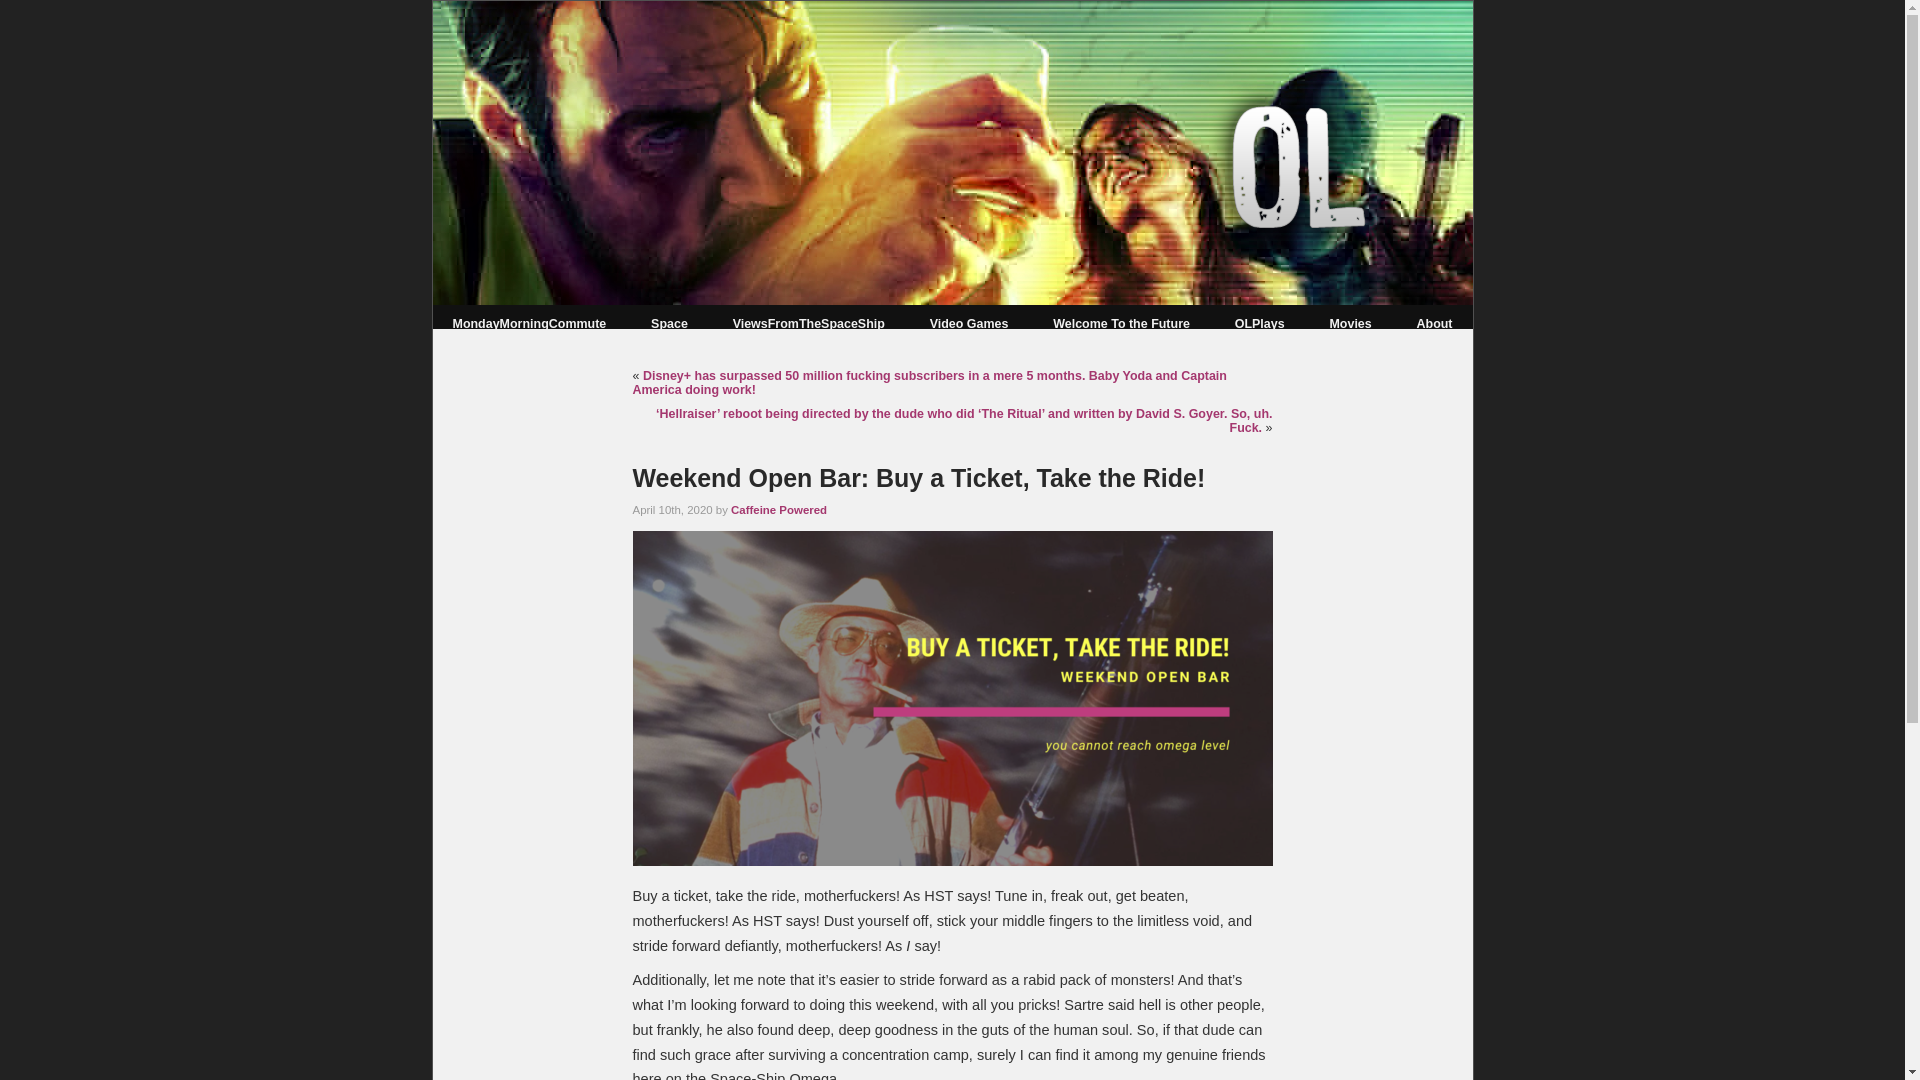  What do you see at coordinates (668, 324) in the screenshot?
I see `Space` at bounding box center [668, 324].